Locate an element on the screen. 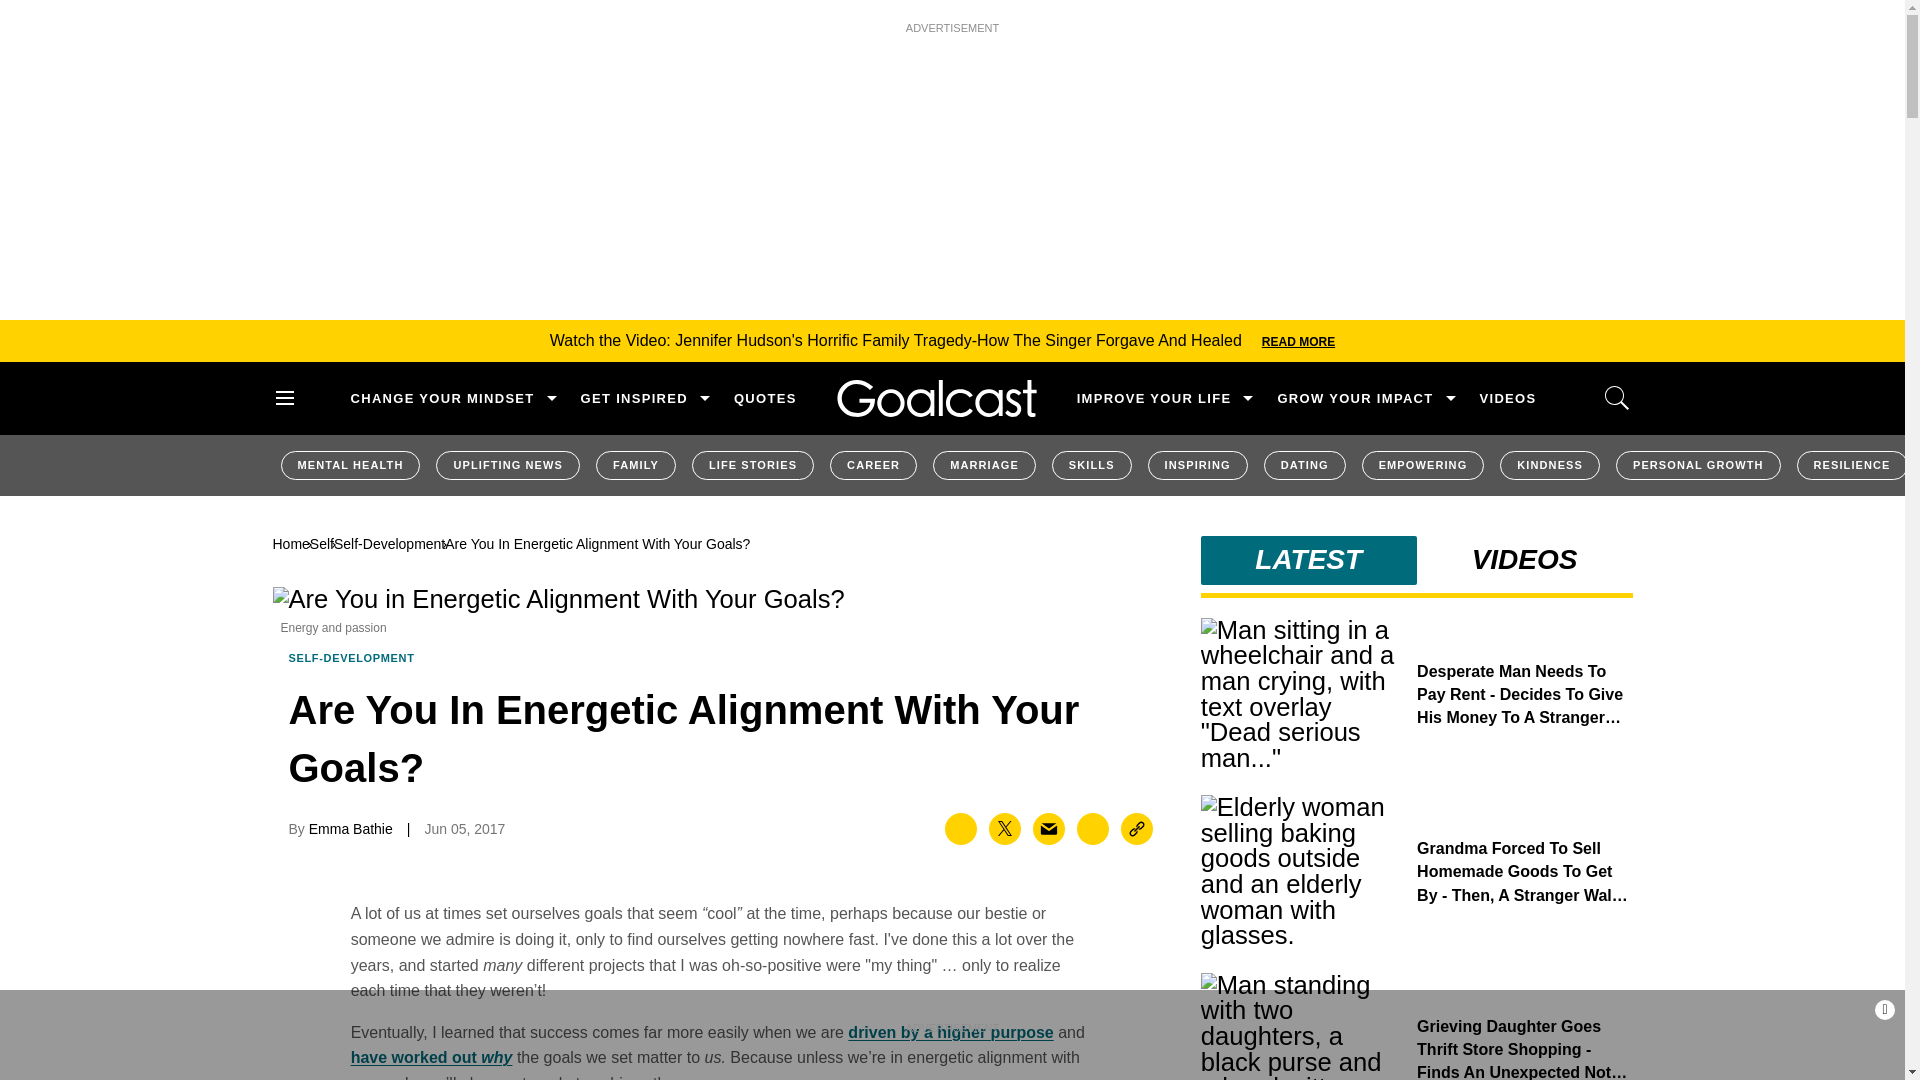 The width and height of the screenshot is (1920, 1080). GROW YOUR IMPACT is located at coordinates (1354, 398).